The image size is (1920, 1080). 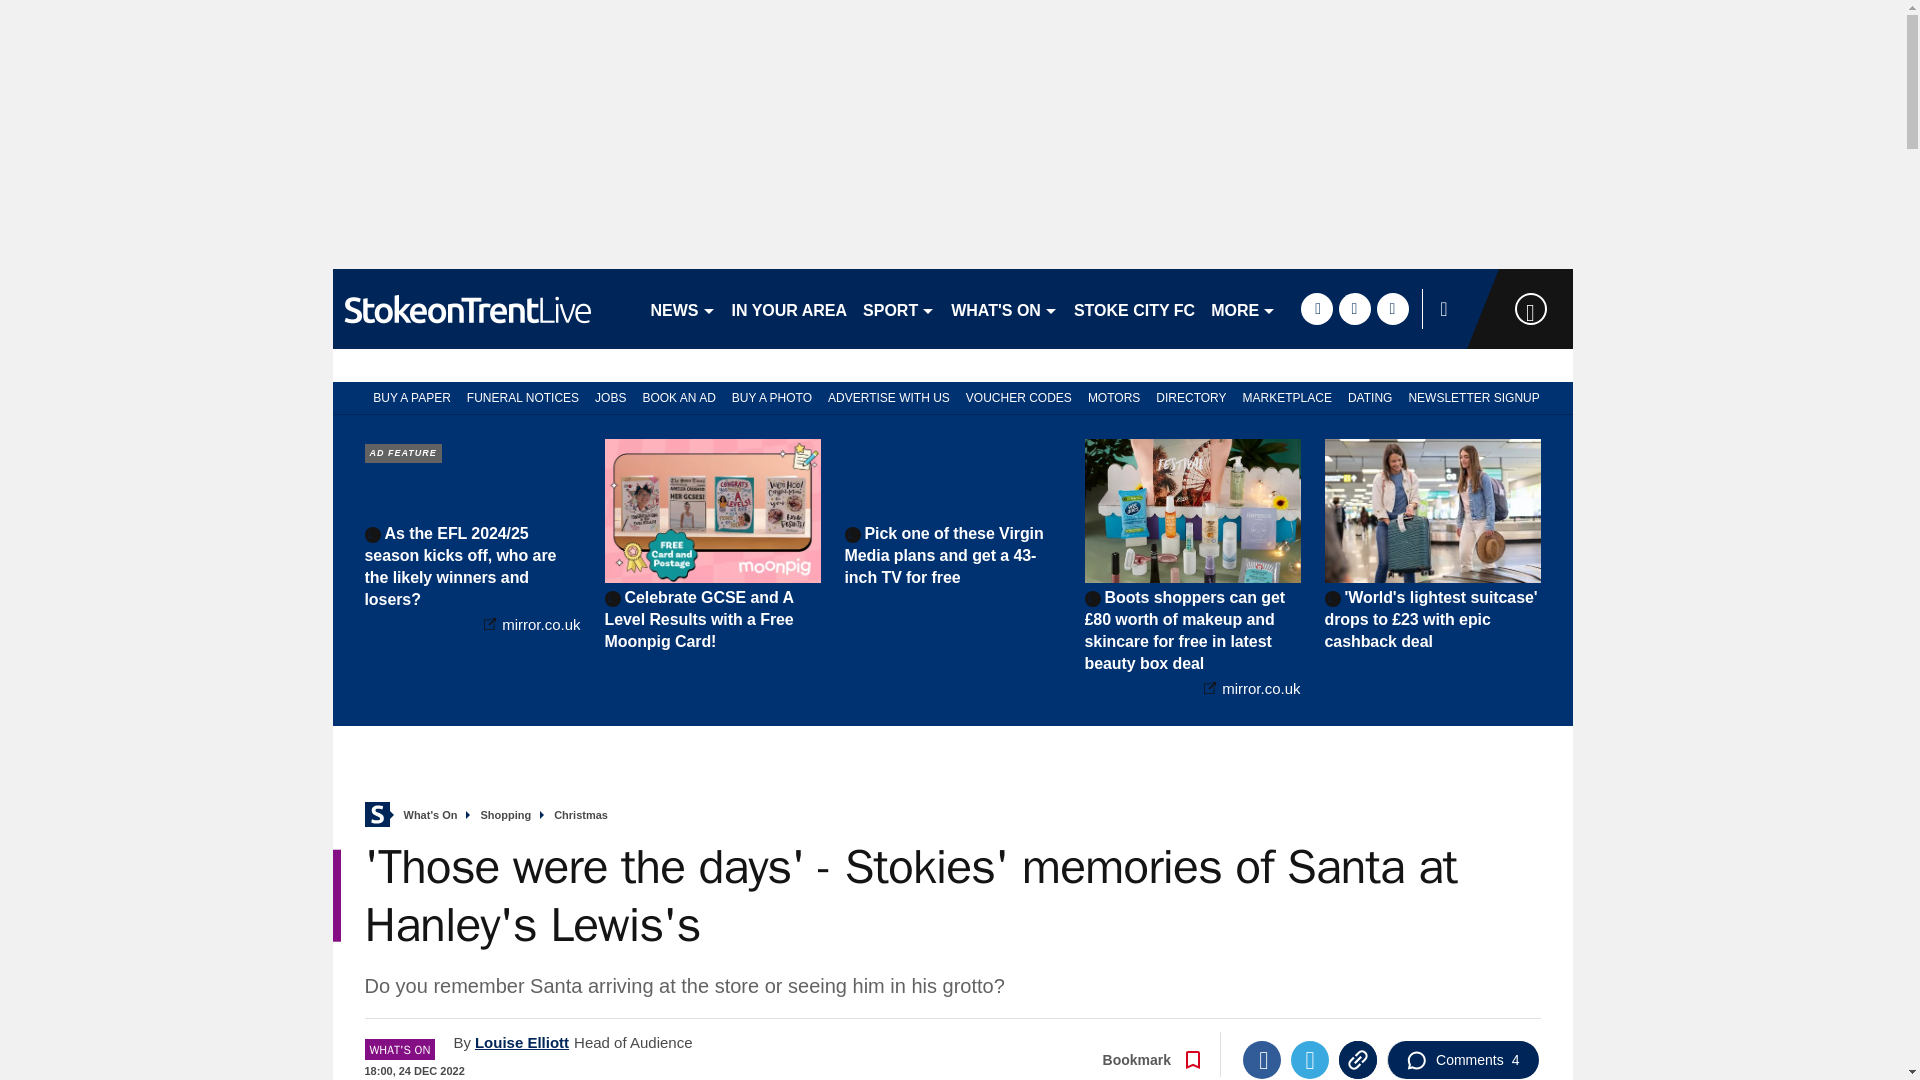 I want to click on Comments, so click(x=1462, y=1060).